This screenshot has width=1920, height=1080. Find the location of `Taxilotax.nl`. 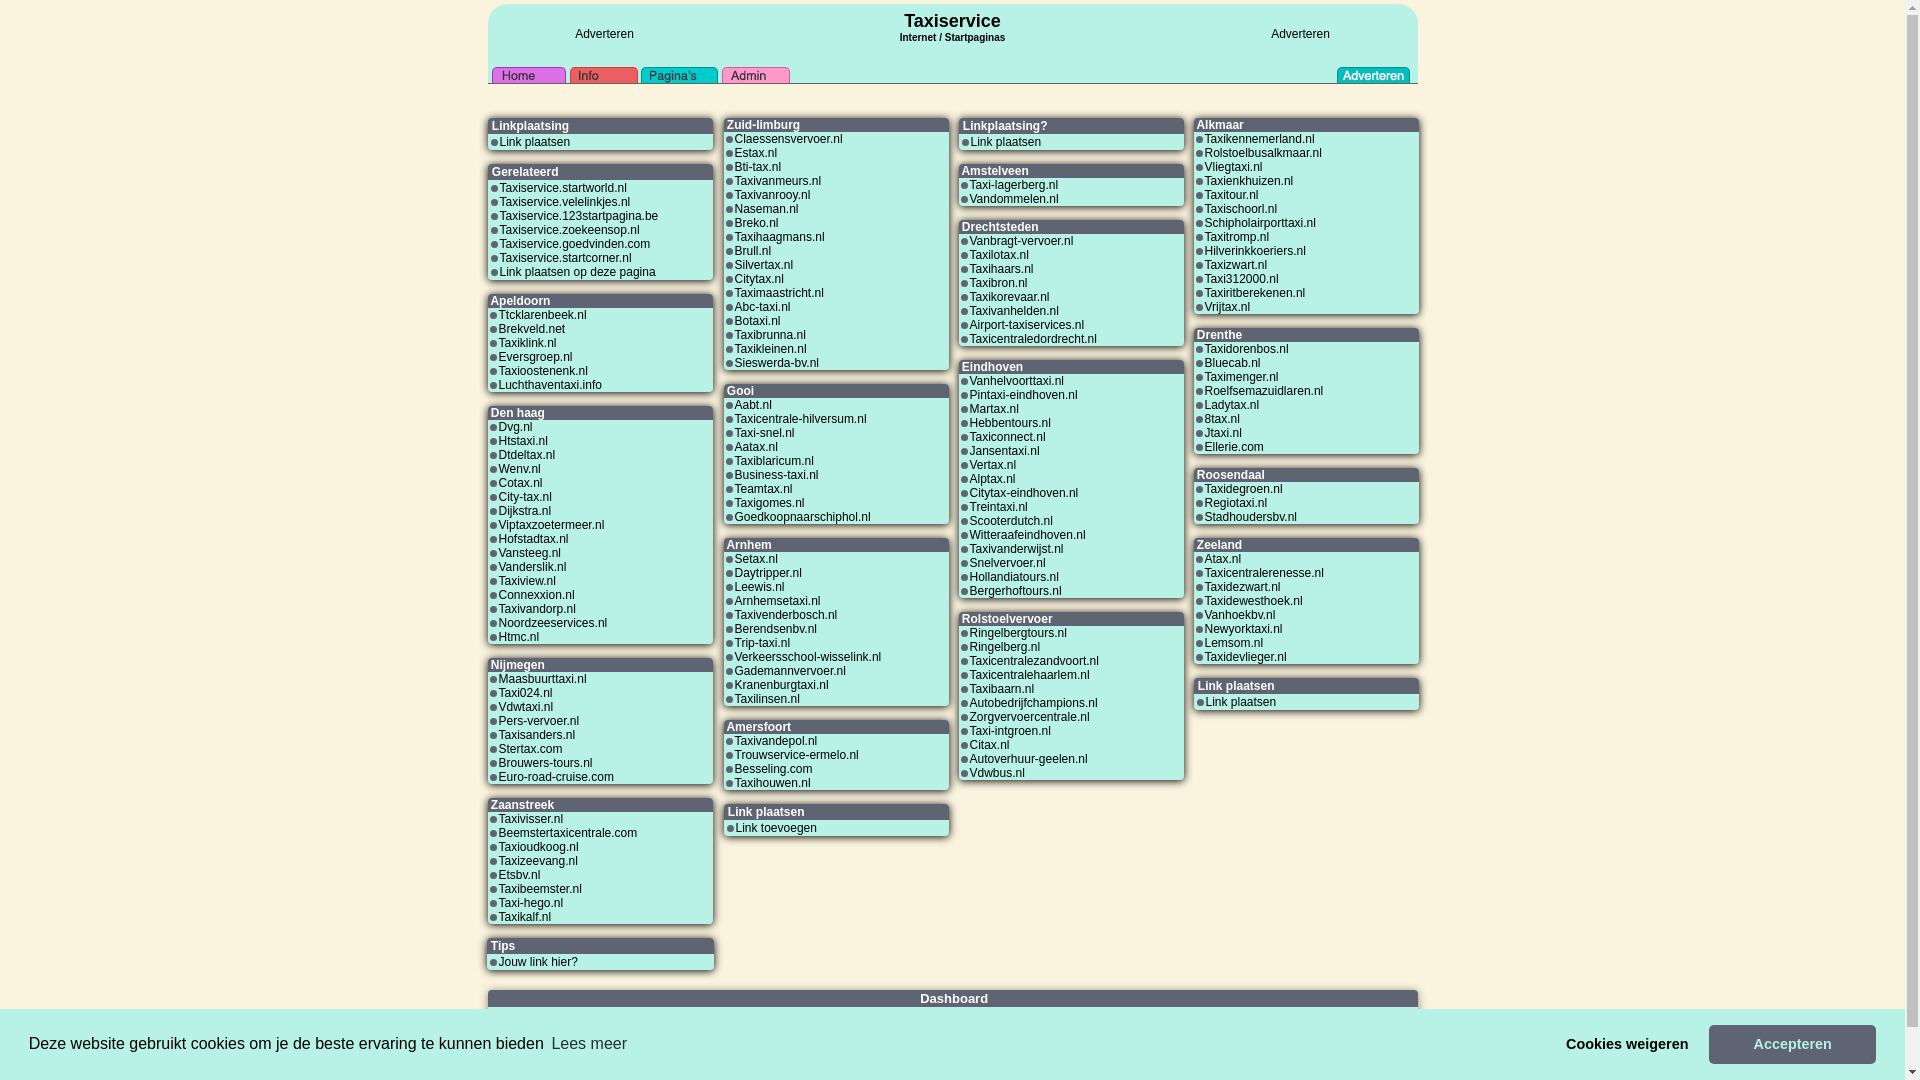

Taxilotax.nl is located at coordinates (1000, 255).